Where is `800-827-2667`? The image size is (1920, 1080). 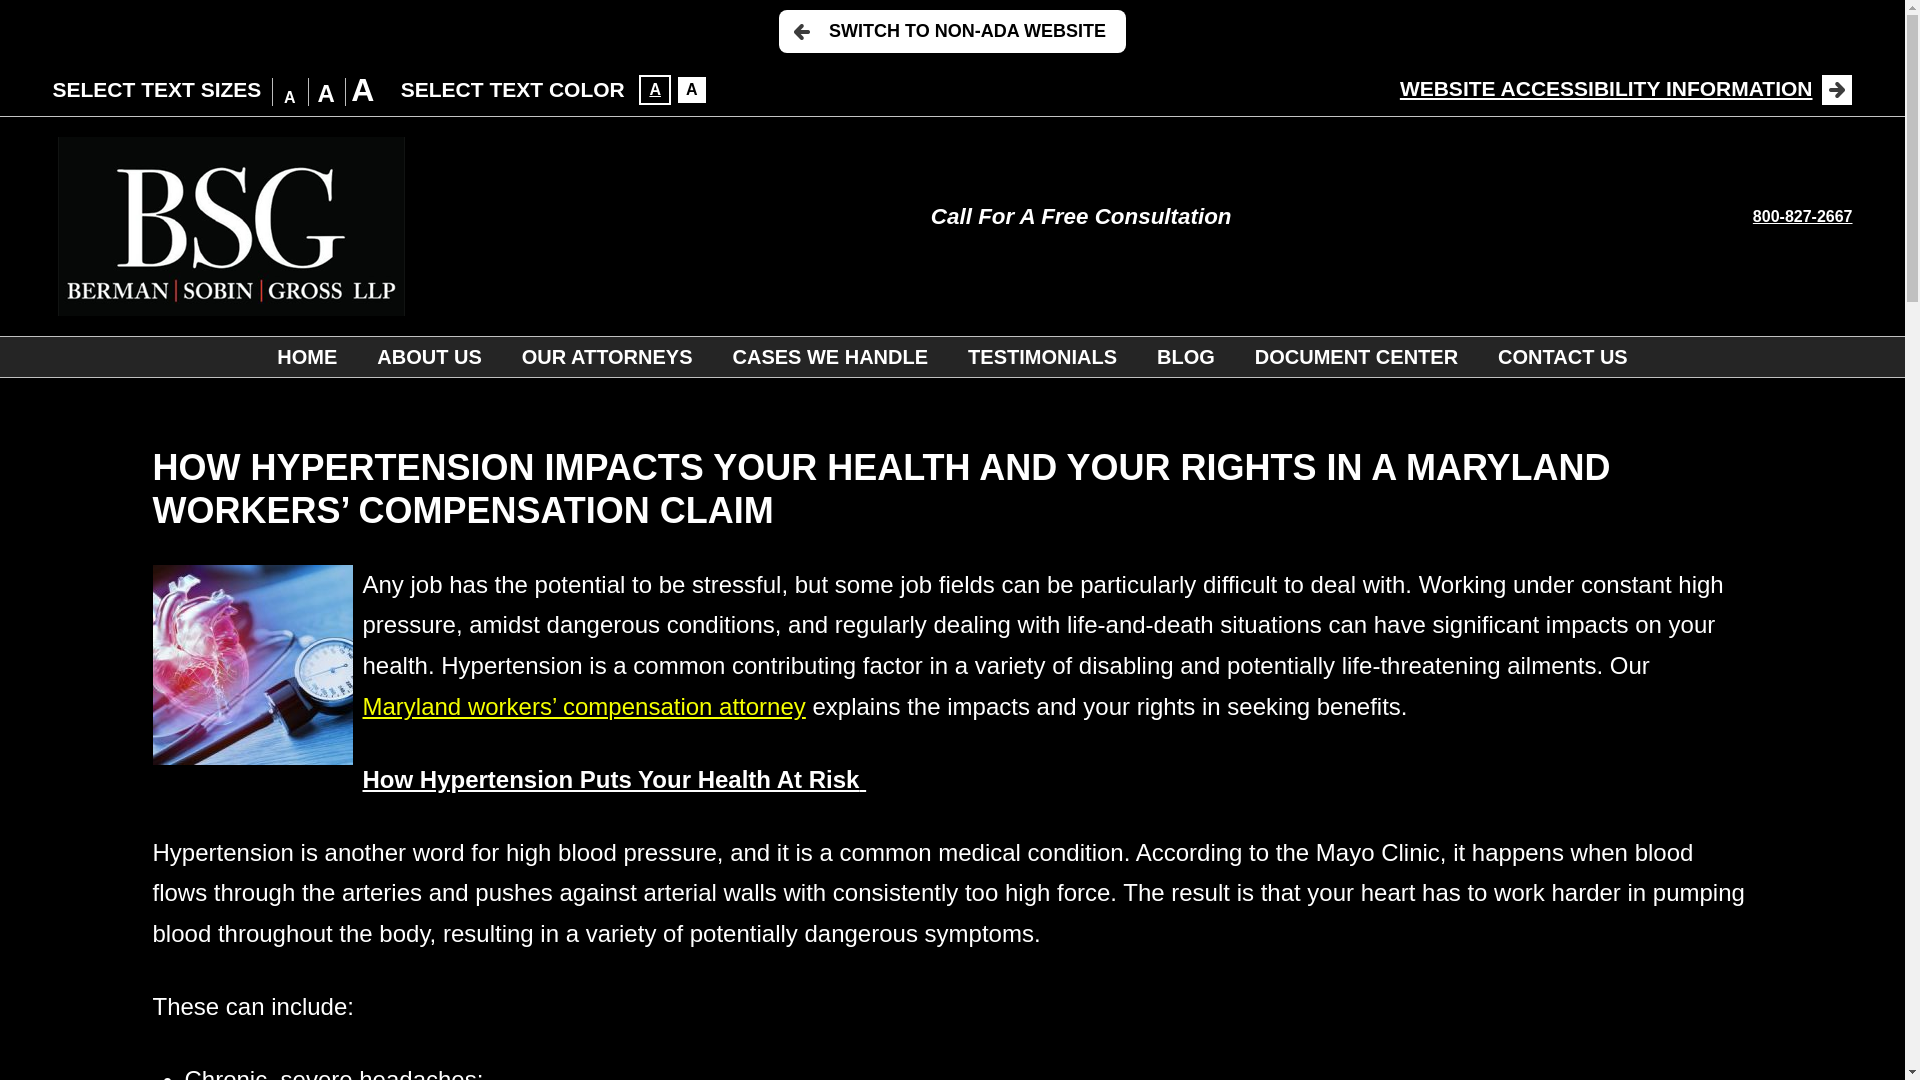 800-827-2667 is located at coordinates (1802, 216).